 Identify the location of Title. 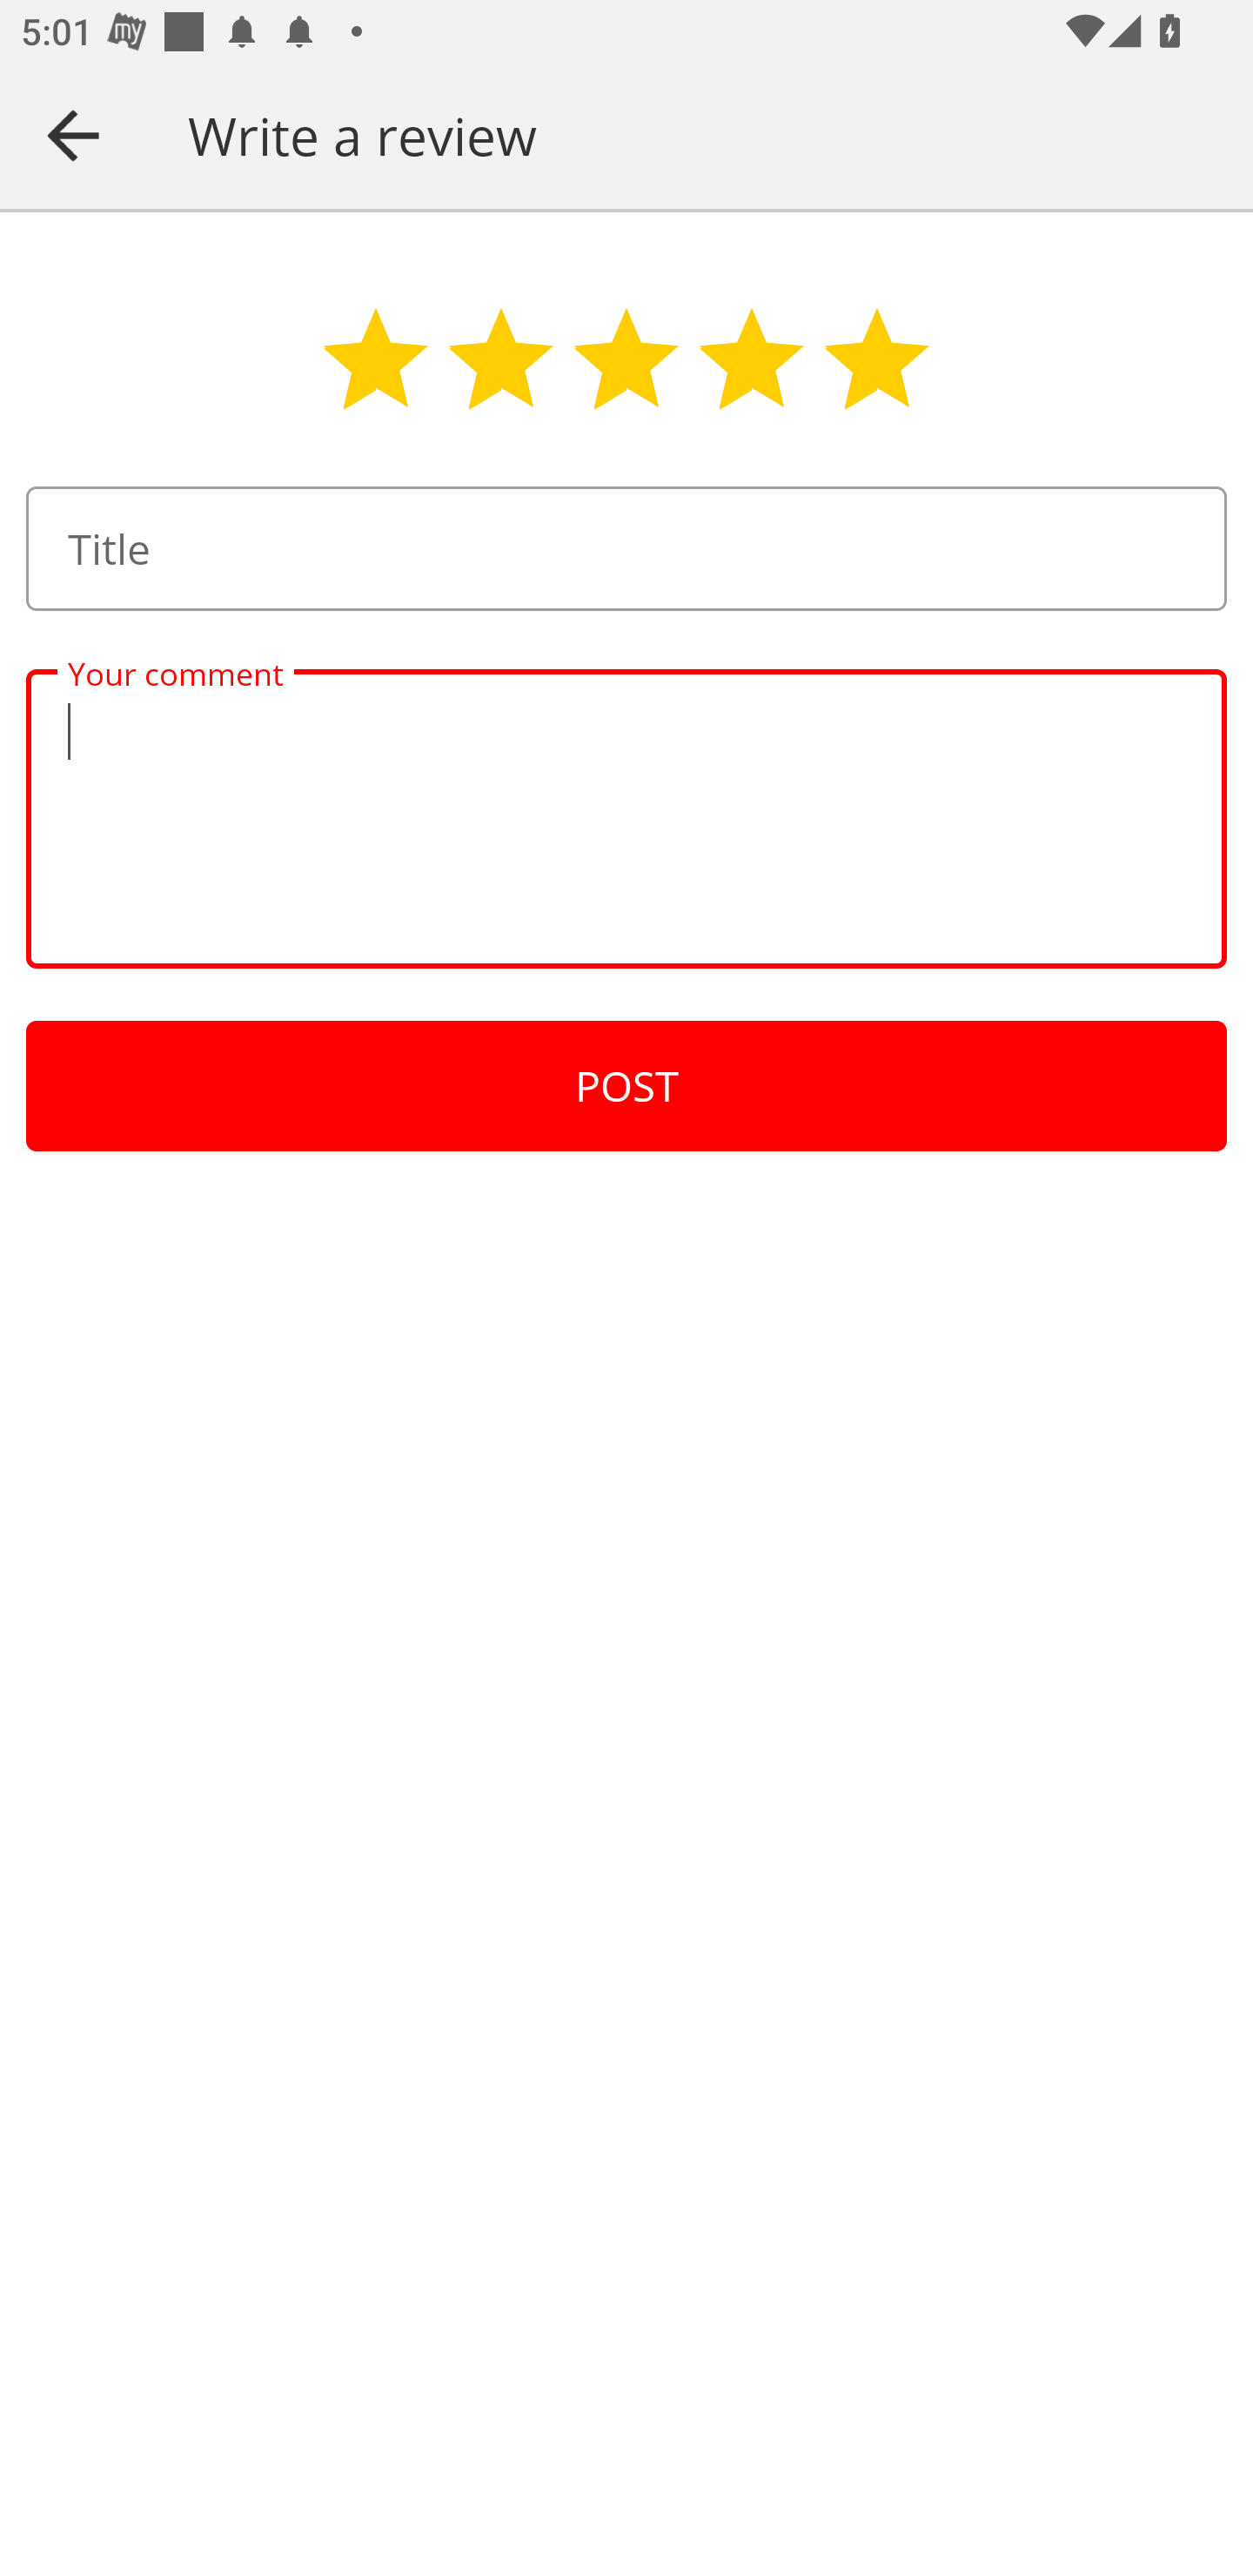
(626, 548).